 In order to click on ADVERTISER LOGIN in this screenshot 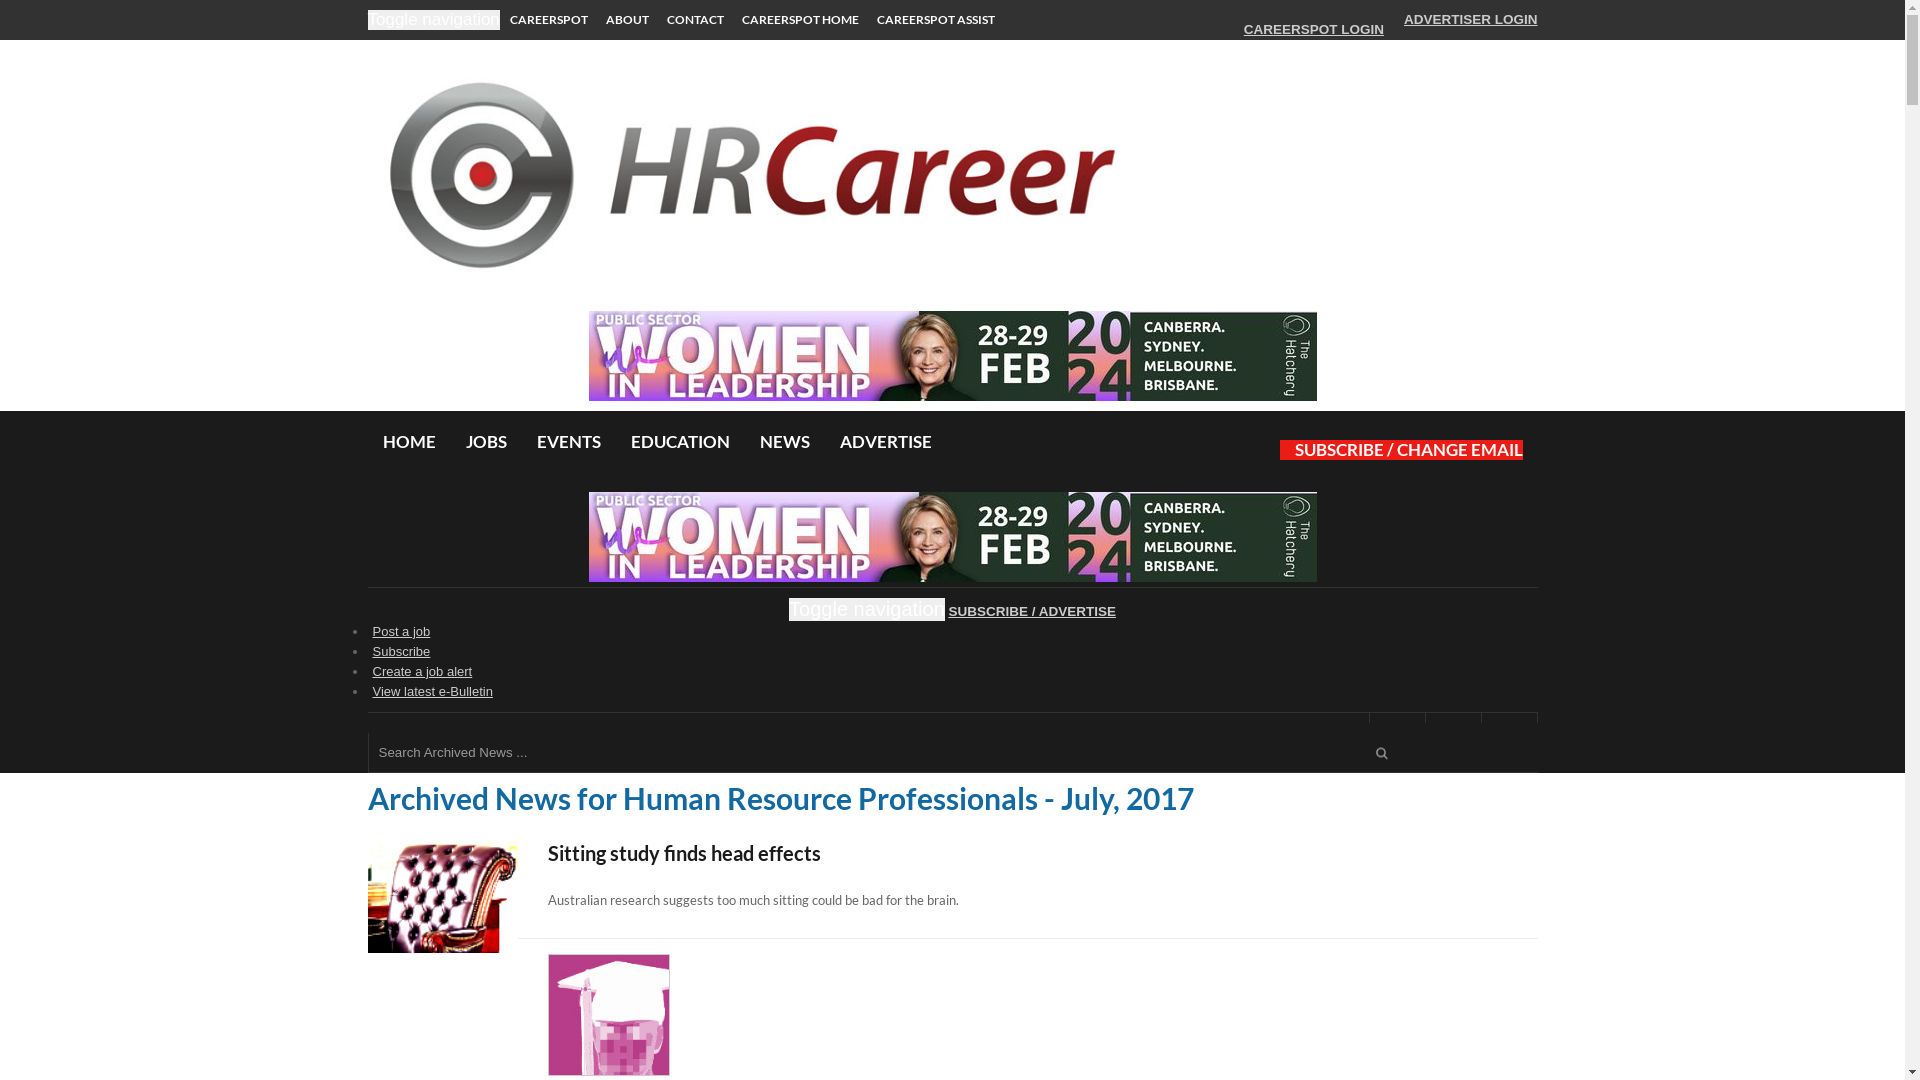, I will do `click(1468, 20)`.